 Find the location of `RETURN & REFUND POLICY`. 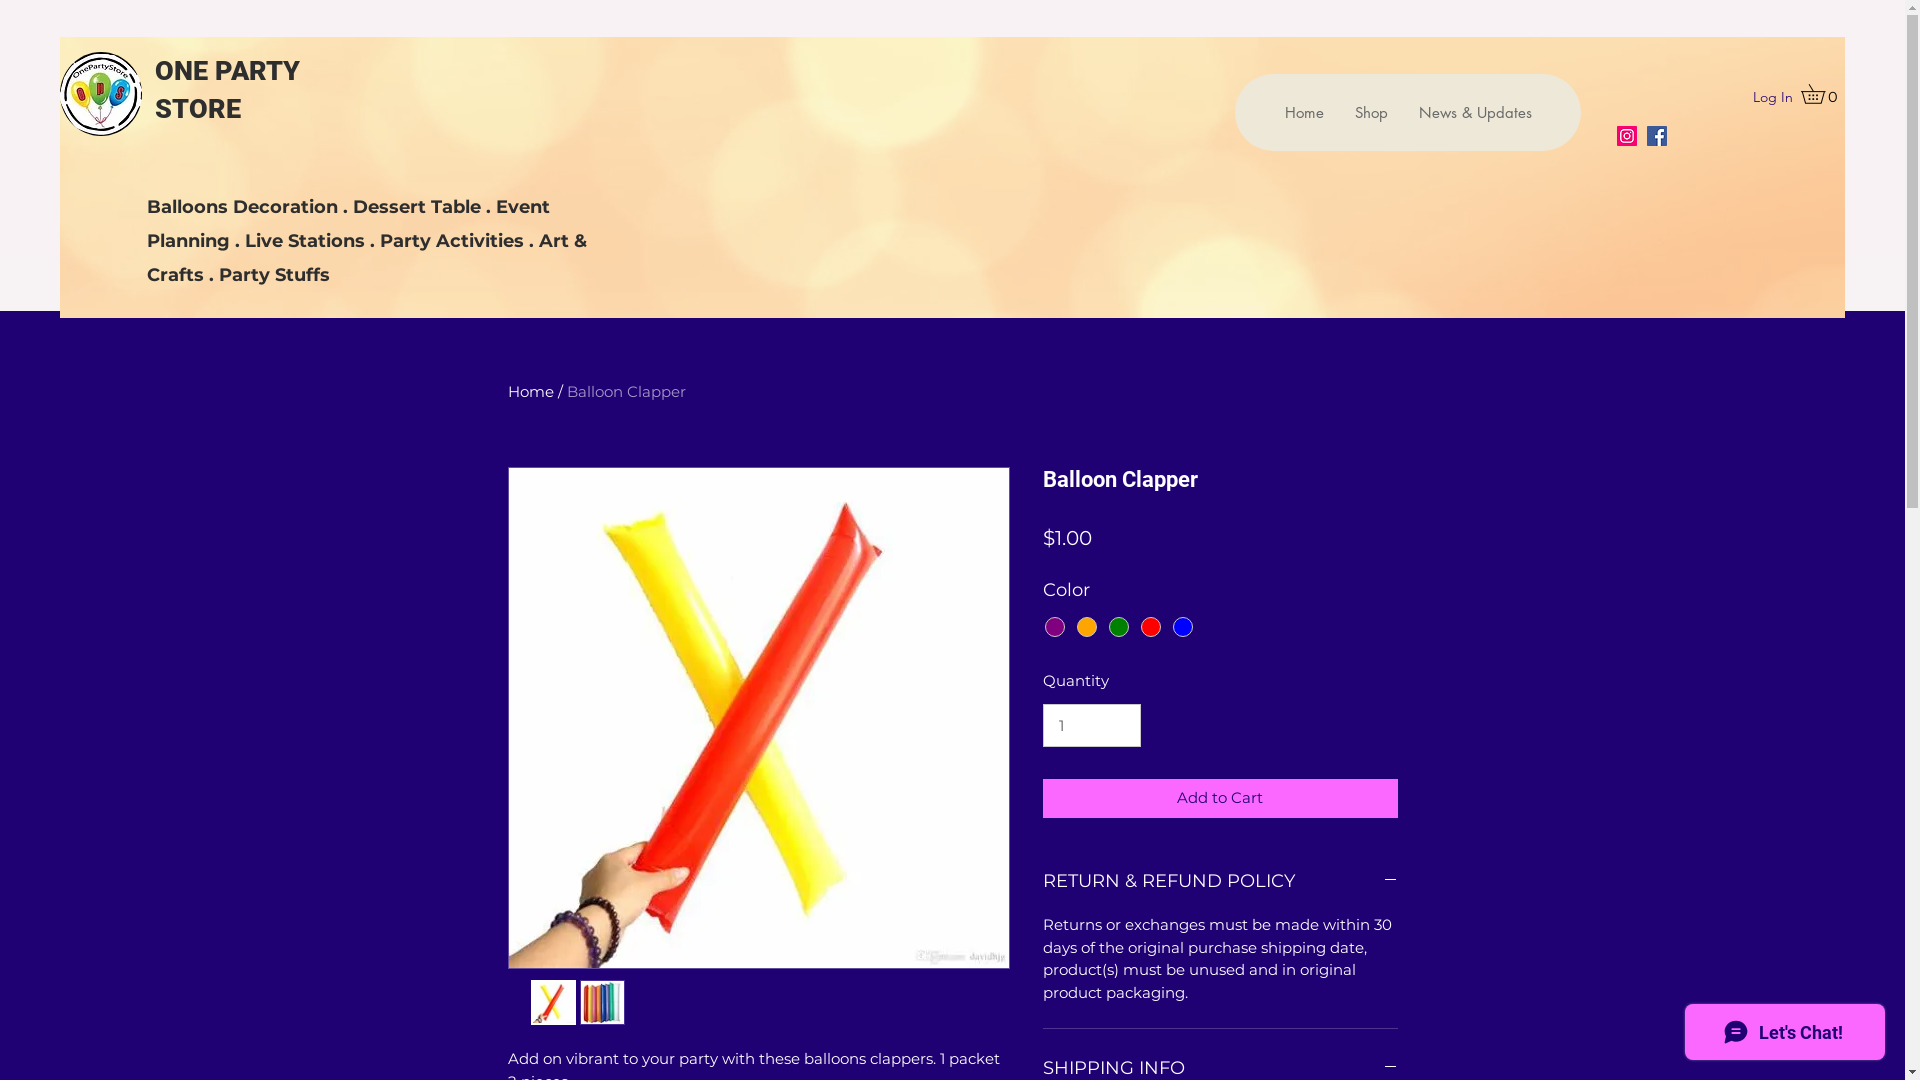

RETURN & REFUND POLICY is located at coordinates (1220, 882).